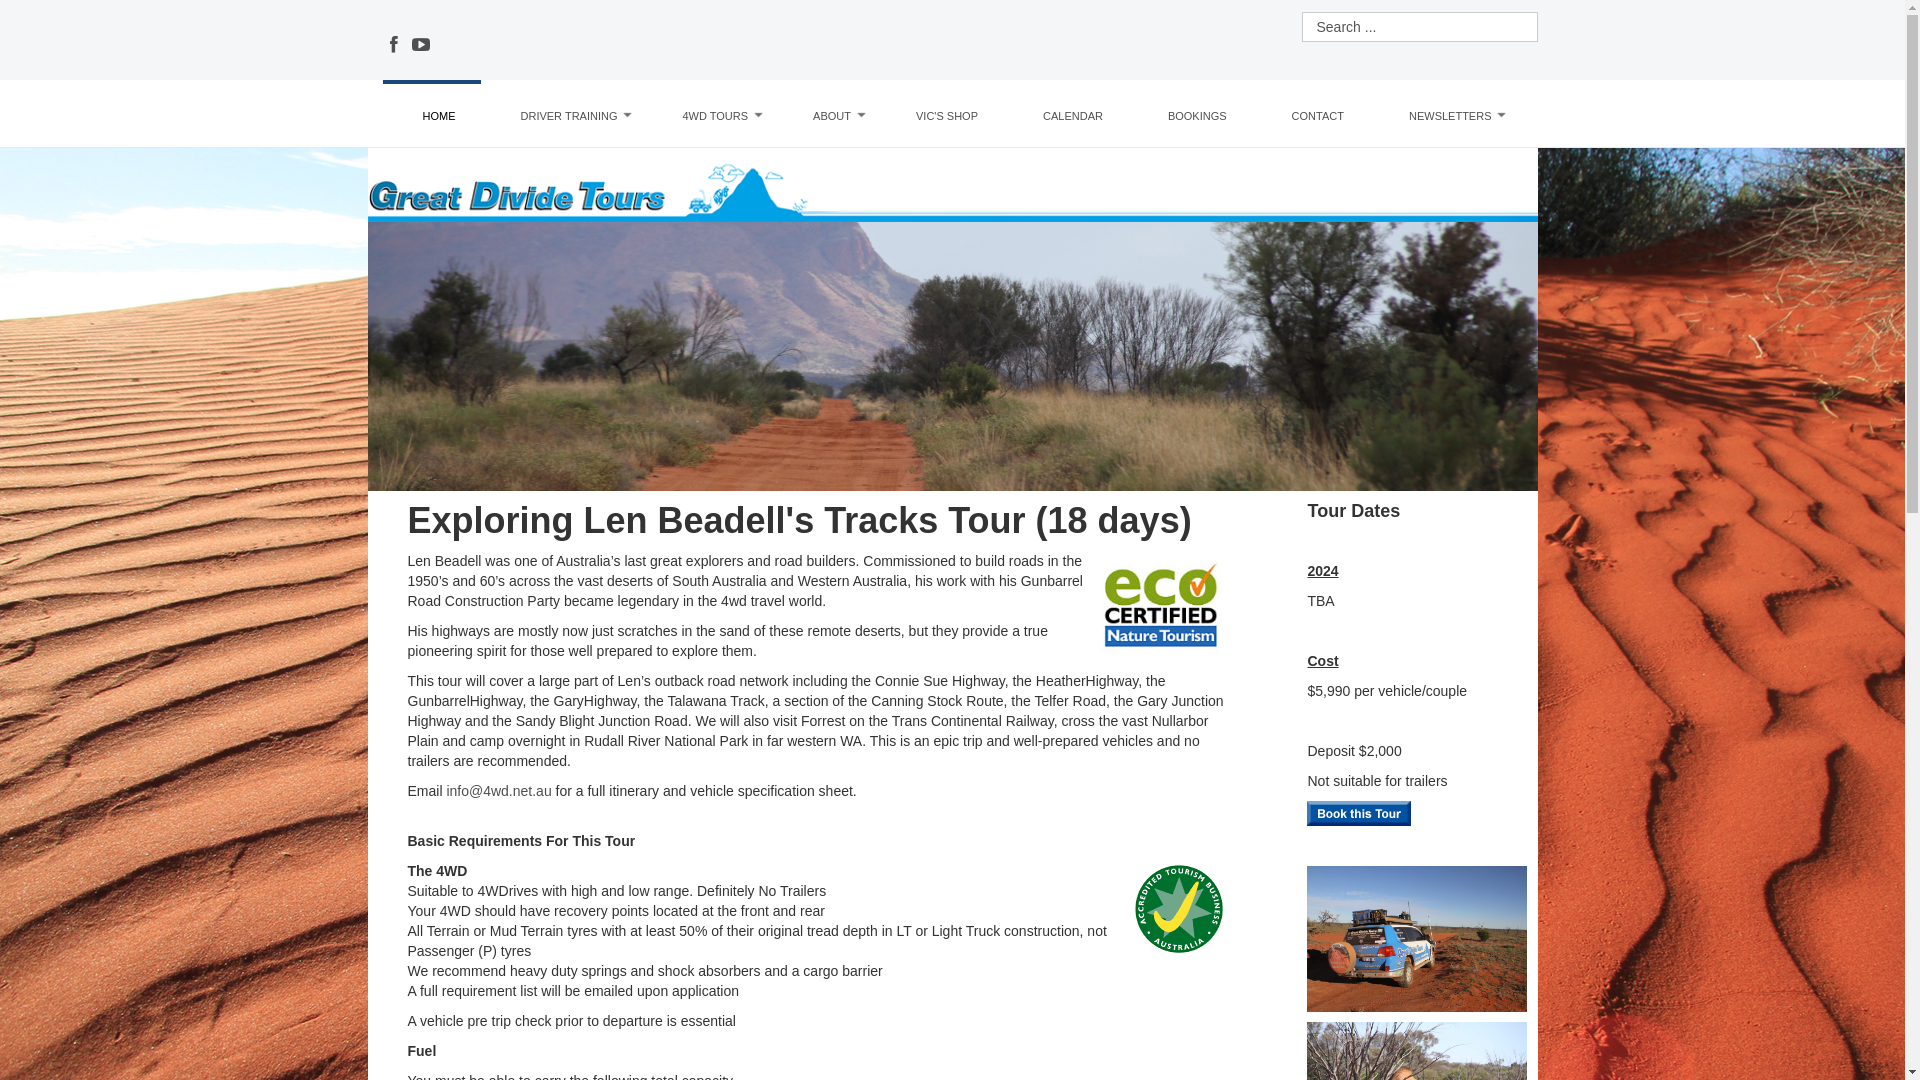 The image size is (1920, 1080). What do you see at coordinates (947, 116) in the screenshot?
I see `VIC'S SHOP` at bounding box center [947, 116].